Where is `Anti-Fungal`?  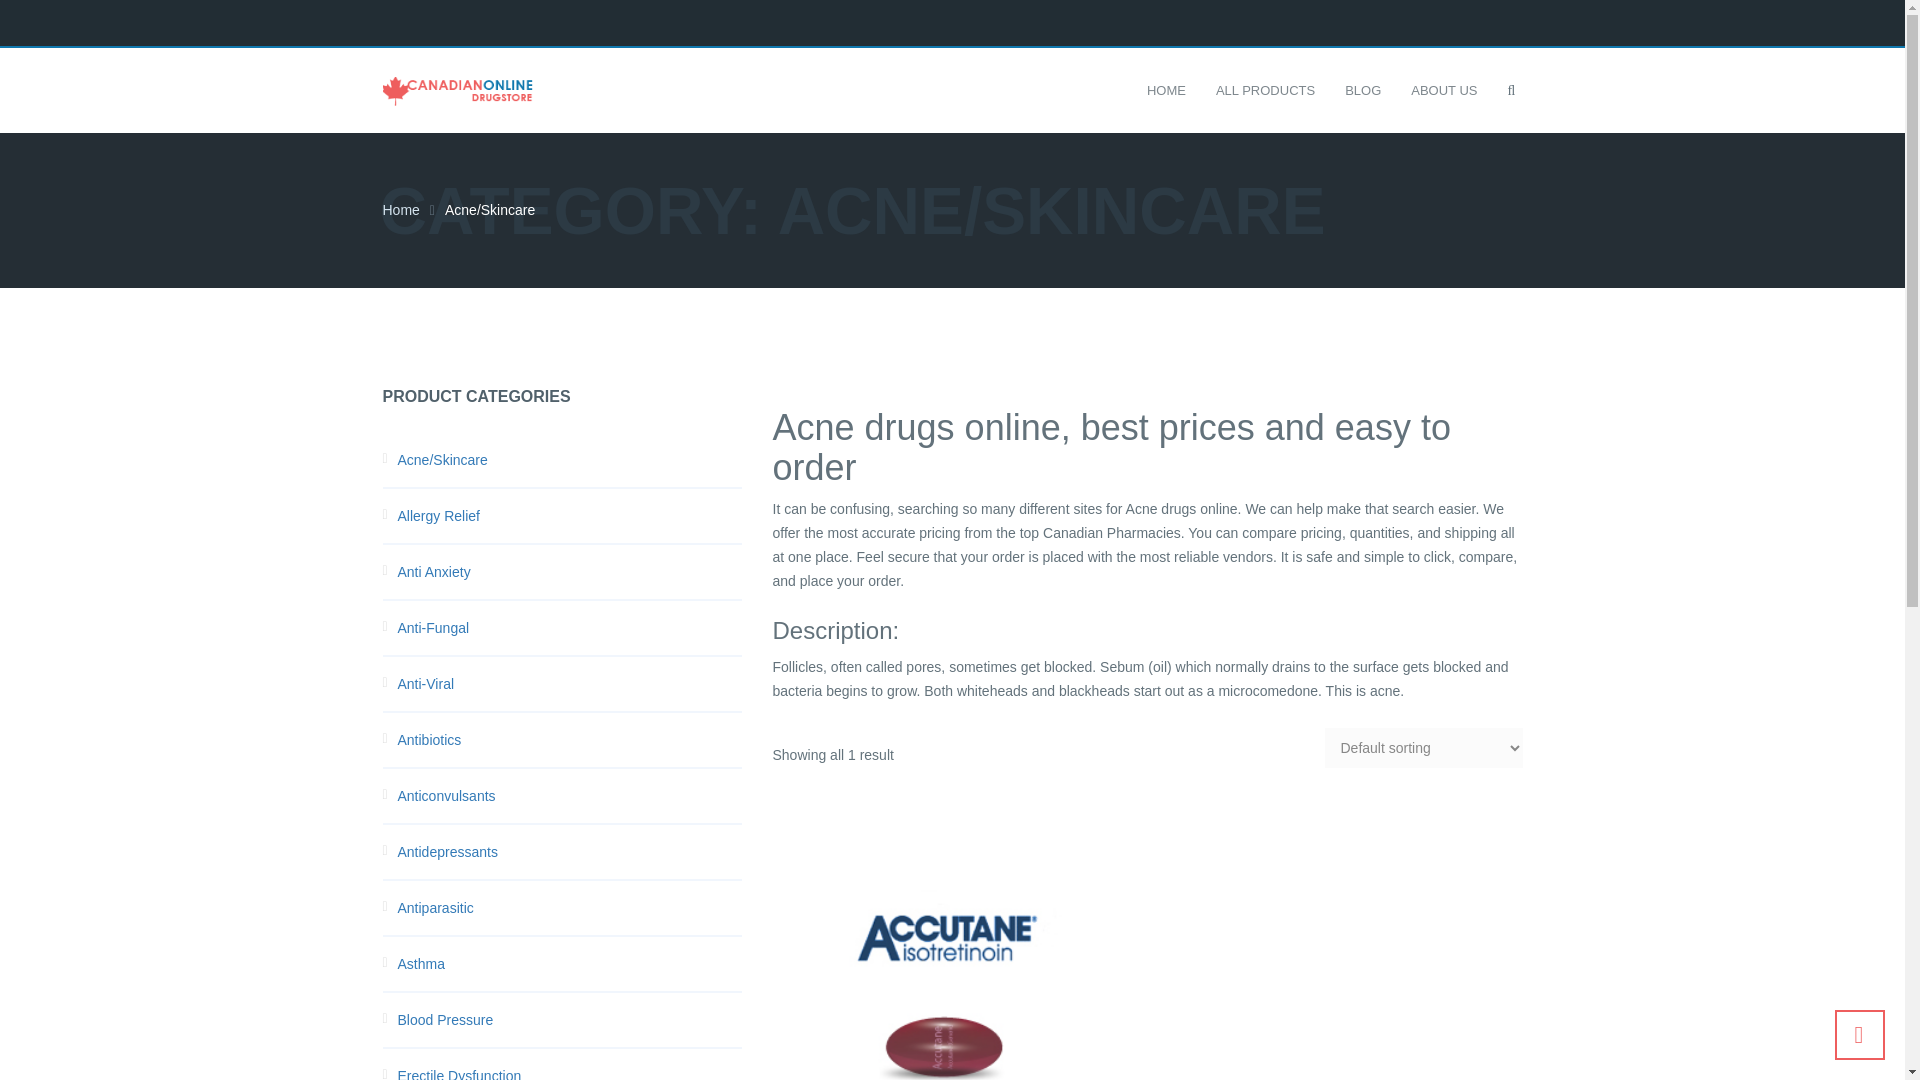
Anti-Fungal is located at coordinates (570, 628).